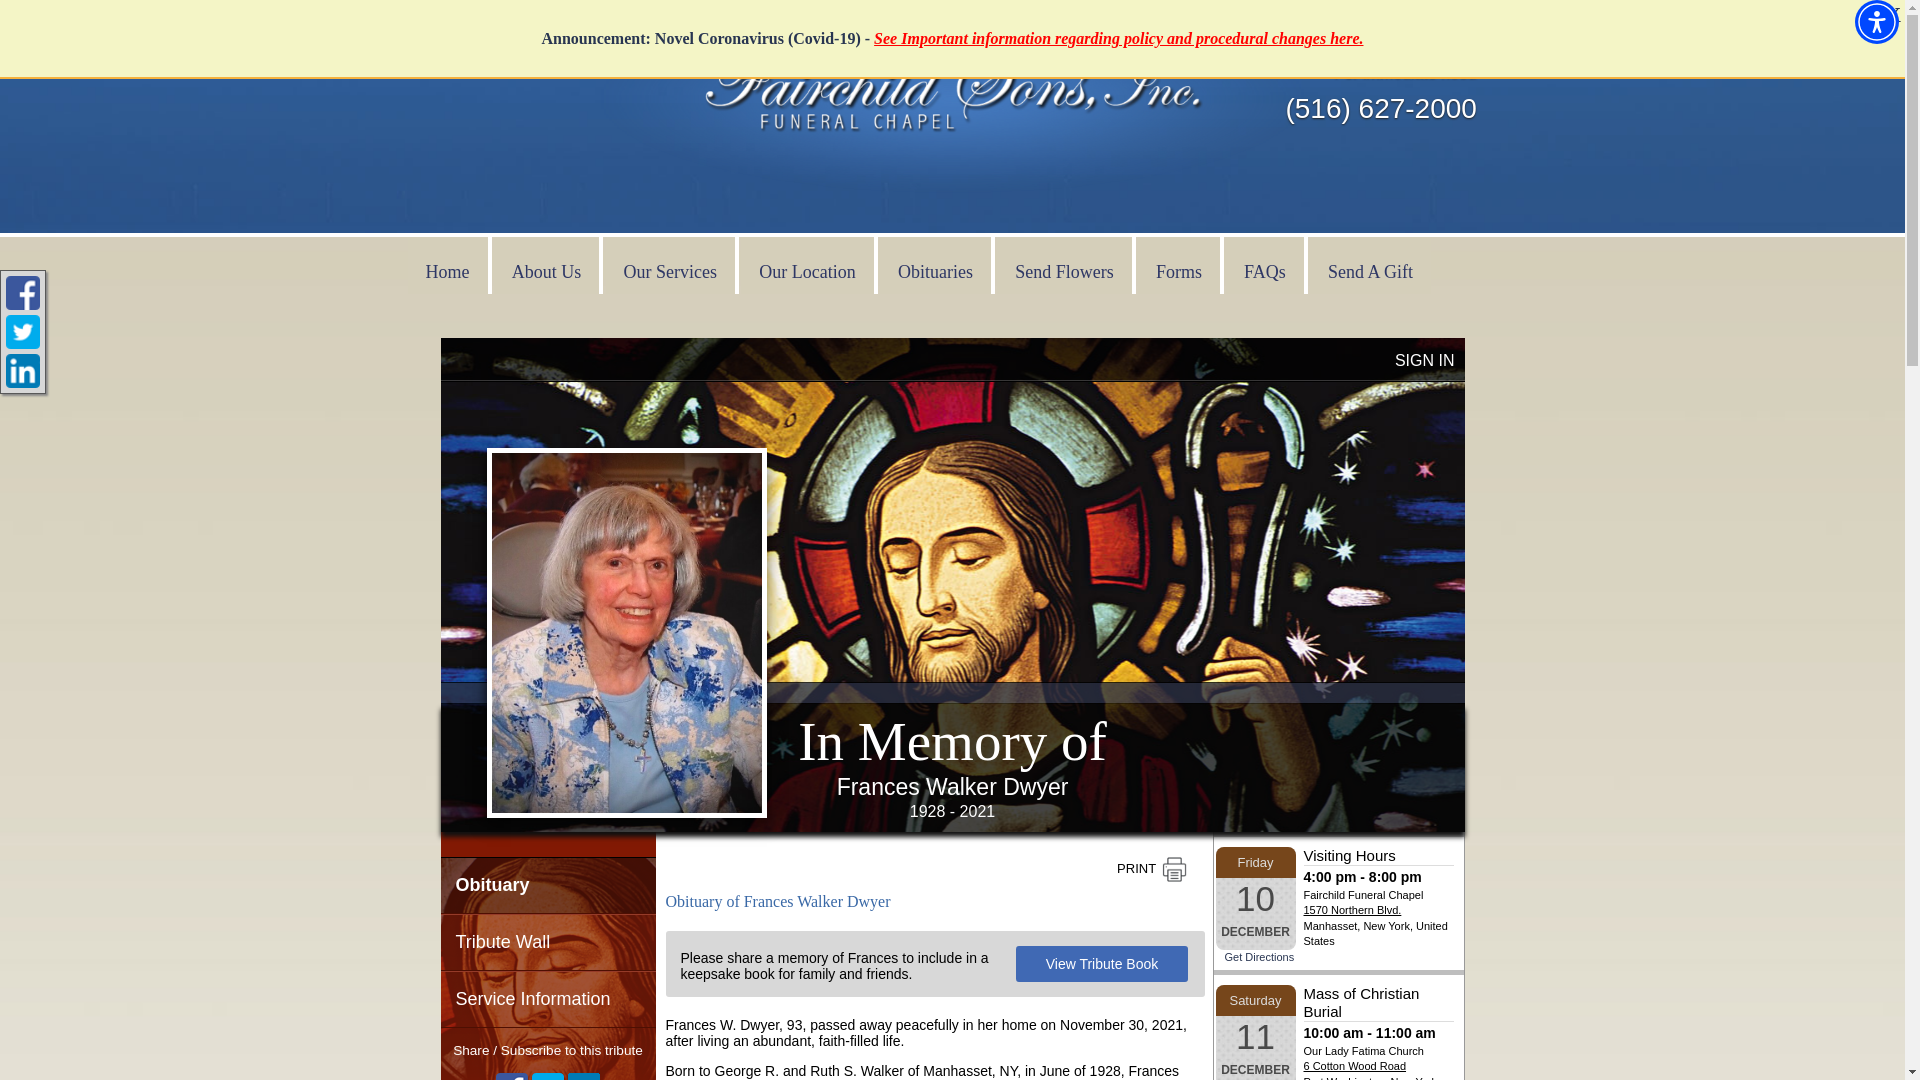  I want to click on Send A Gift, so click(1370, 264).